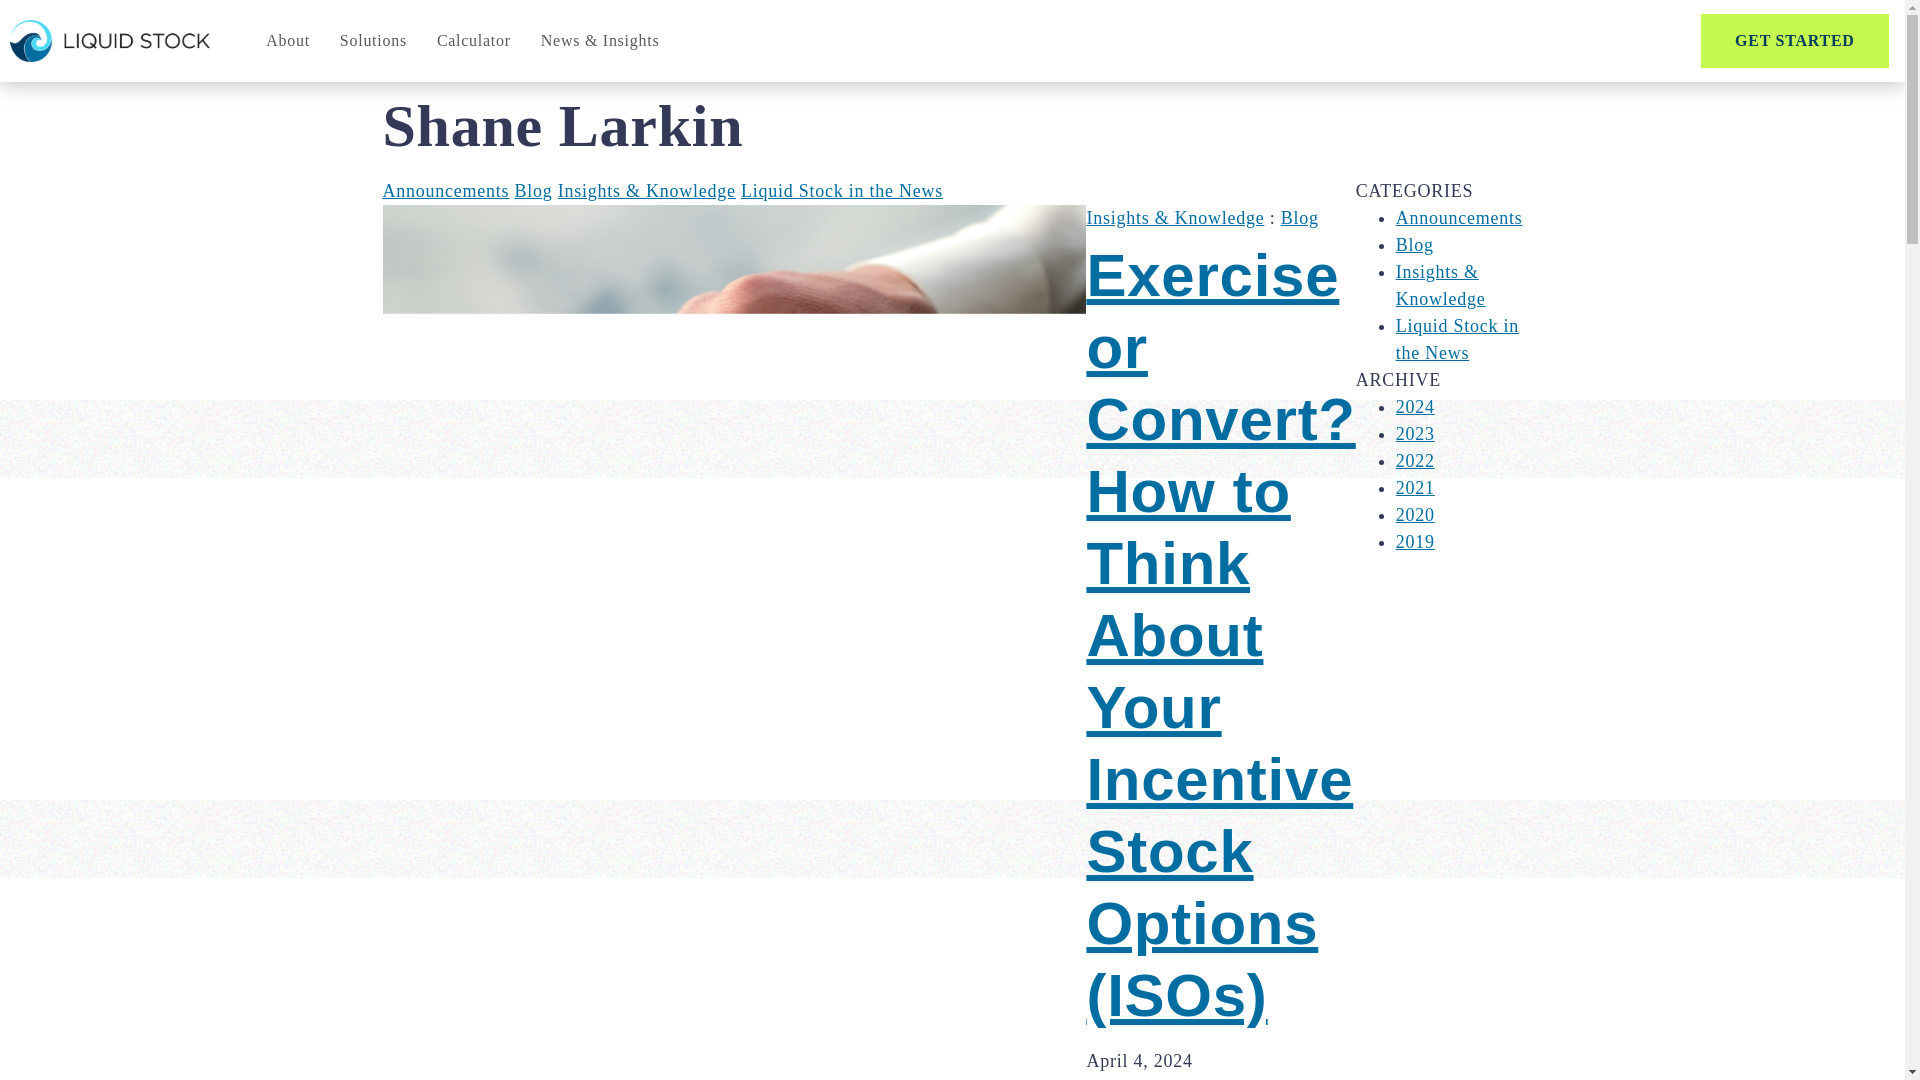 This screenshot has height=1080, width=1920. Describe the element at coordinates (288, 40) in the screenshot. I see `About` at that location.